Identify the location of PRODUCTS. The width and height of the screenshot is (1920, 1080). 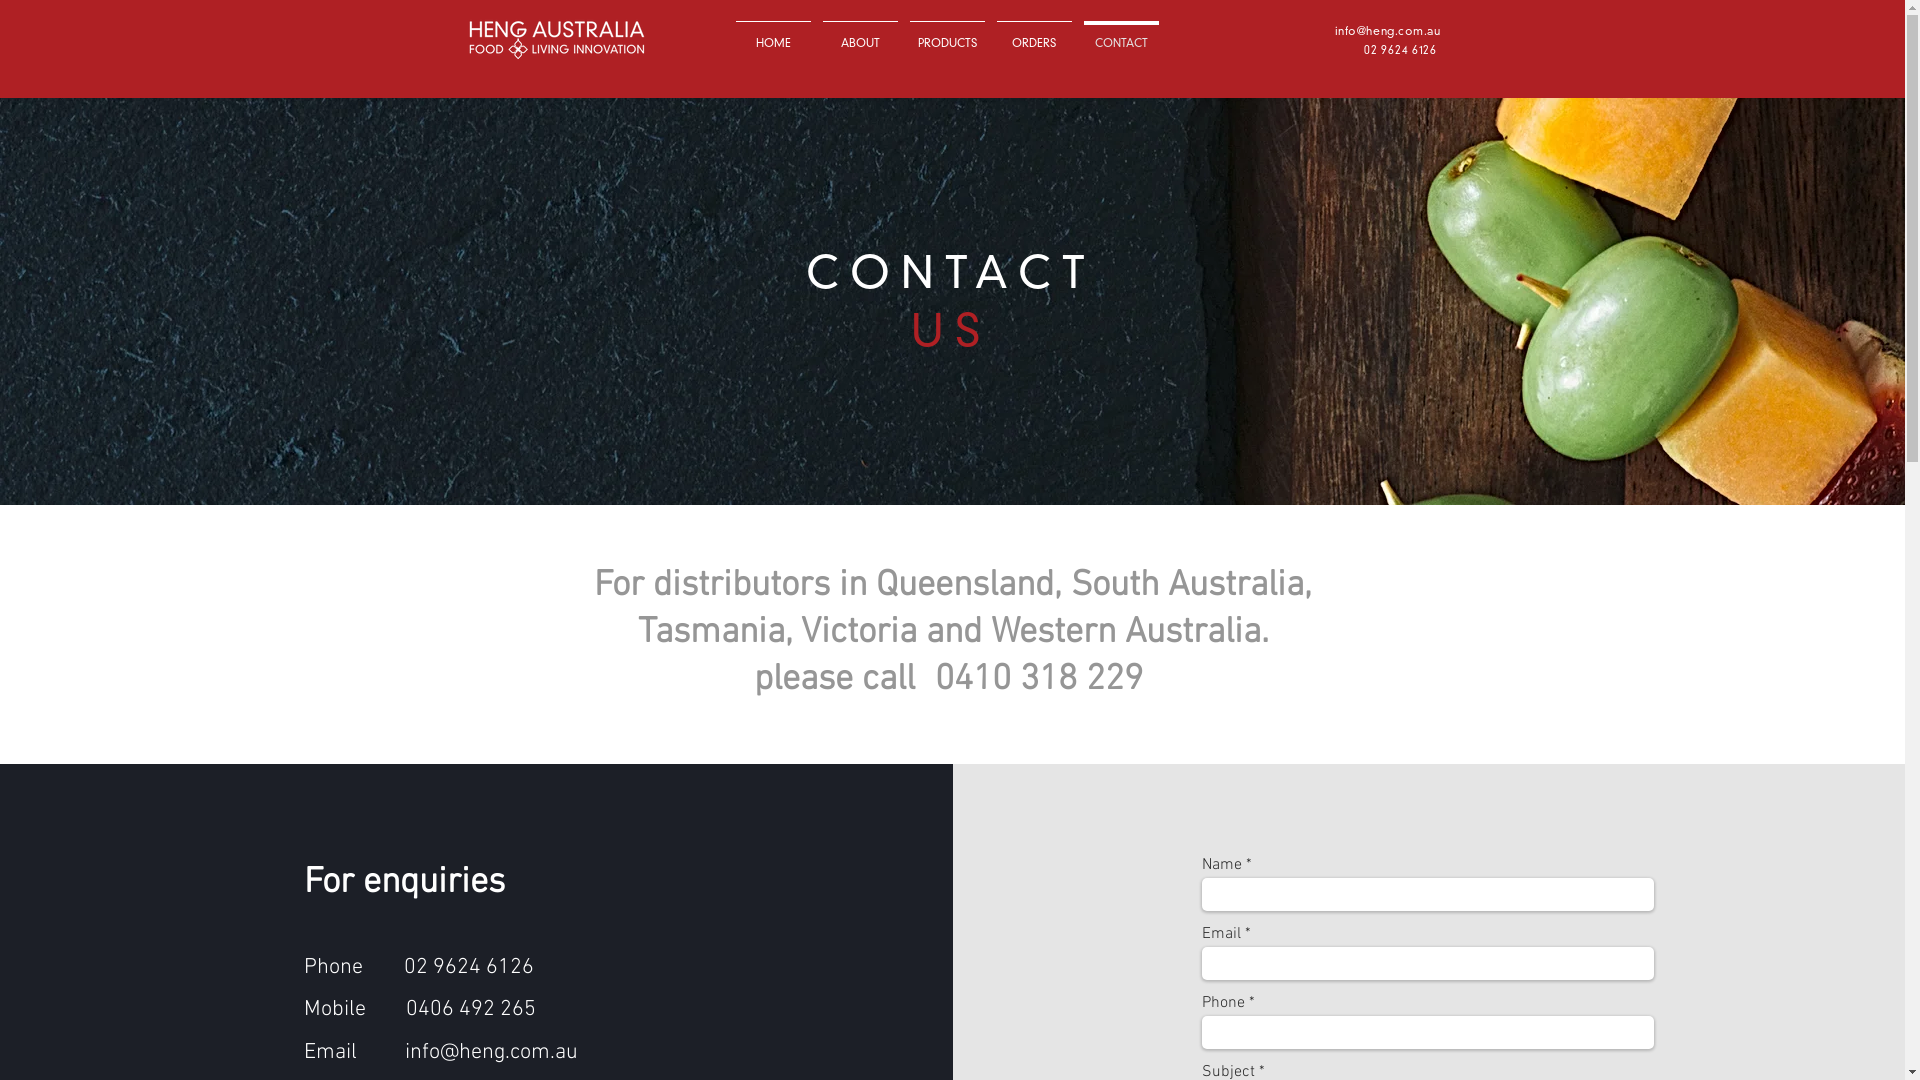
(948, 36).